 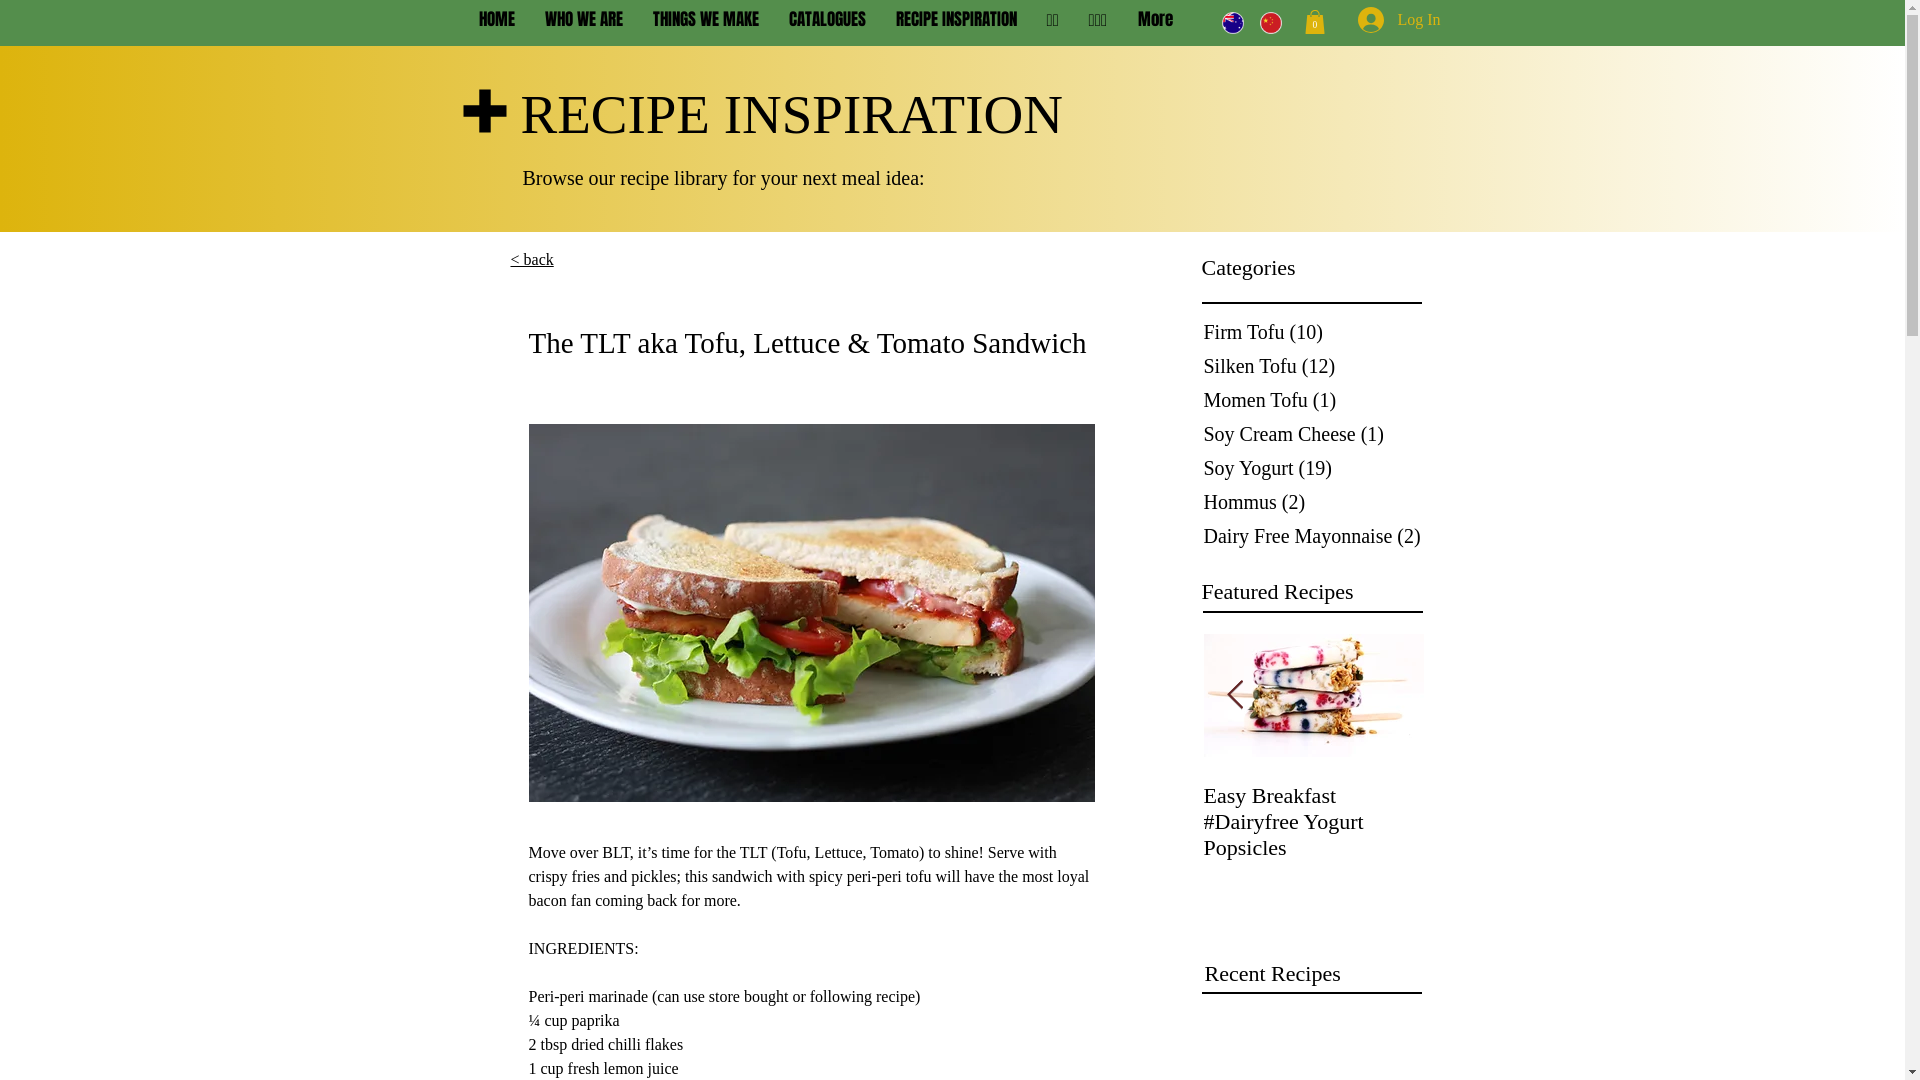 What do you see at coordinates (1316, 332) in the screenshot?
I see `Firm Tofu (10)` at bounding box center [1316, 332].